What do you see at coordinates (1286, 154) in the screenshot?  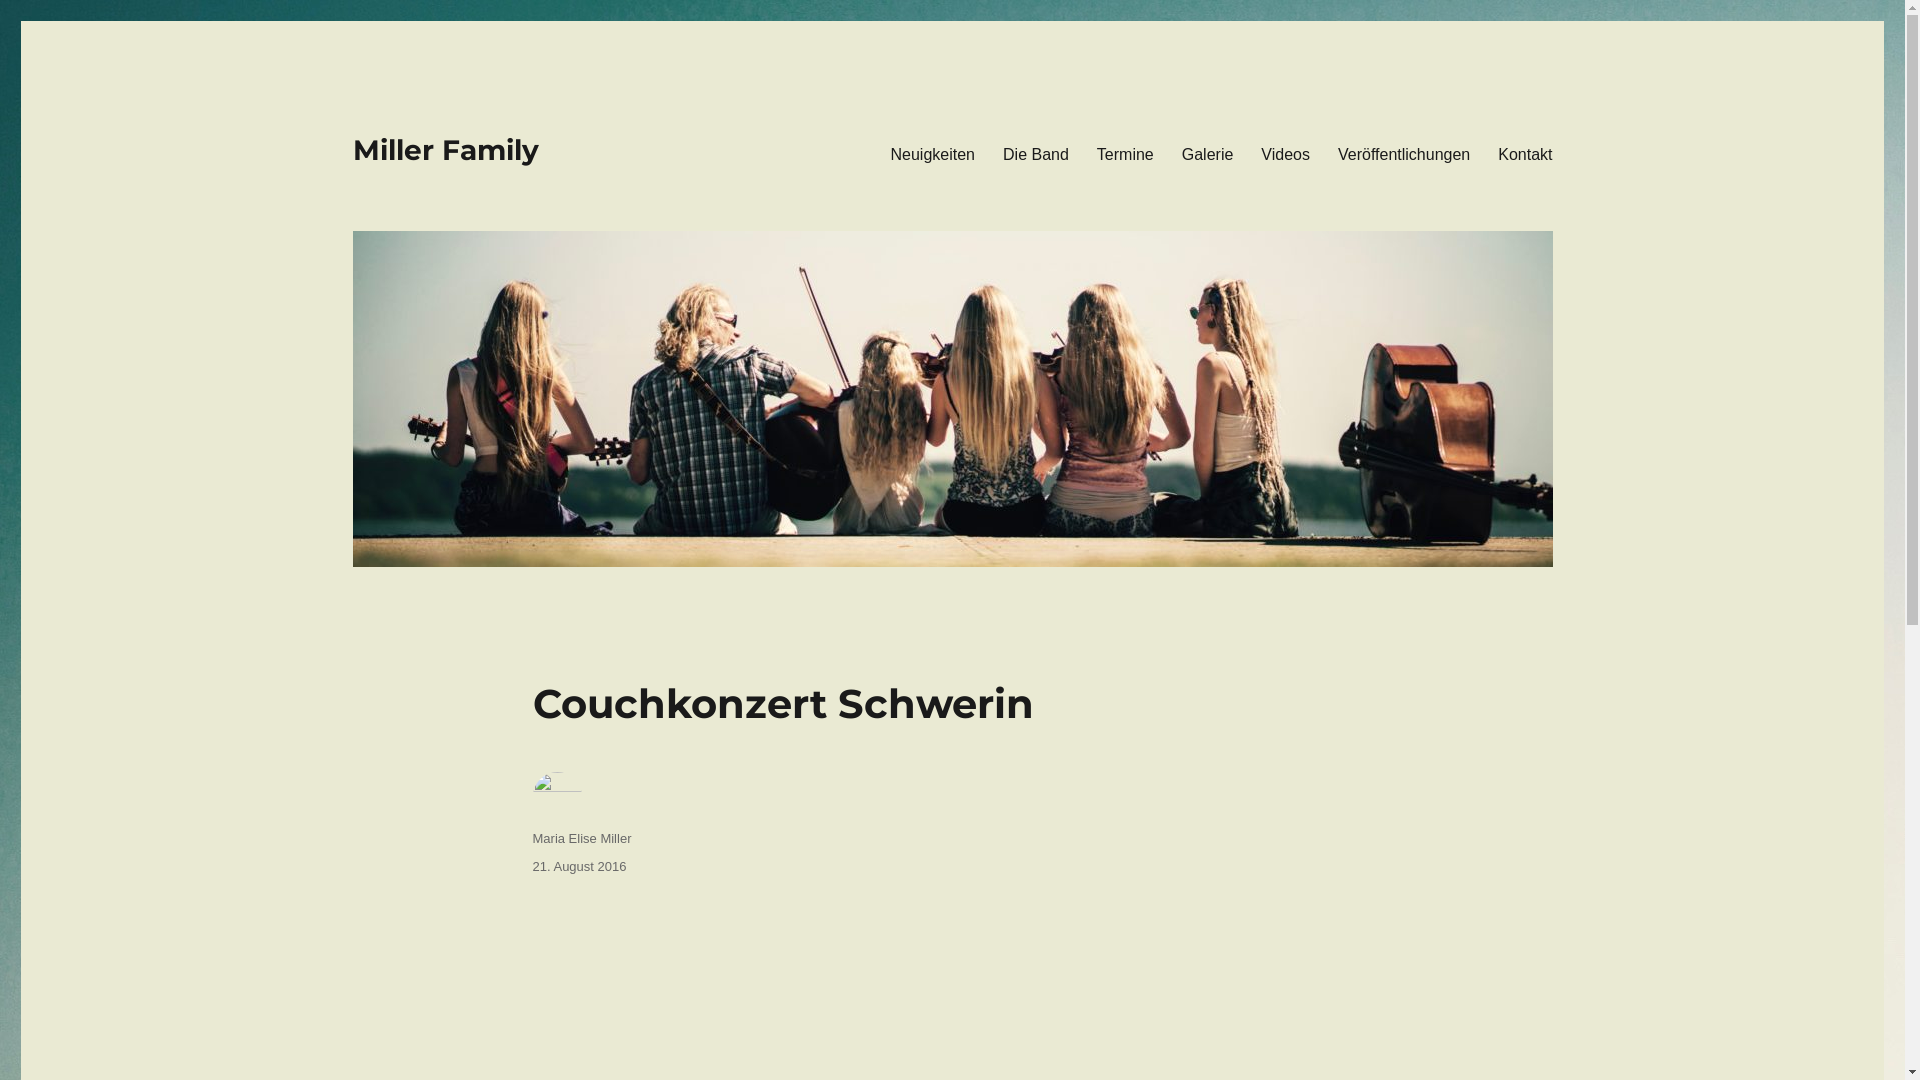 I see `Videos` at bounding box center [1286, 154].